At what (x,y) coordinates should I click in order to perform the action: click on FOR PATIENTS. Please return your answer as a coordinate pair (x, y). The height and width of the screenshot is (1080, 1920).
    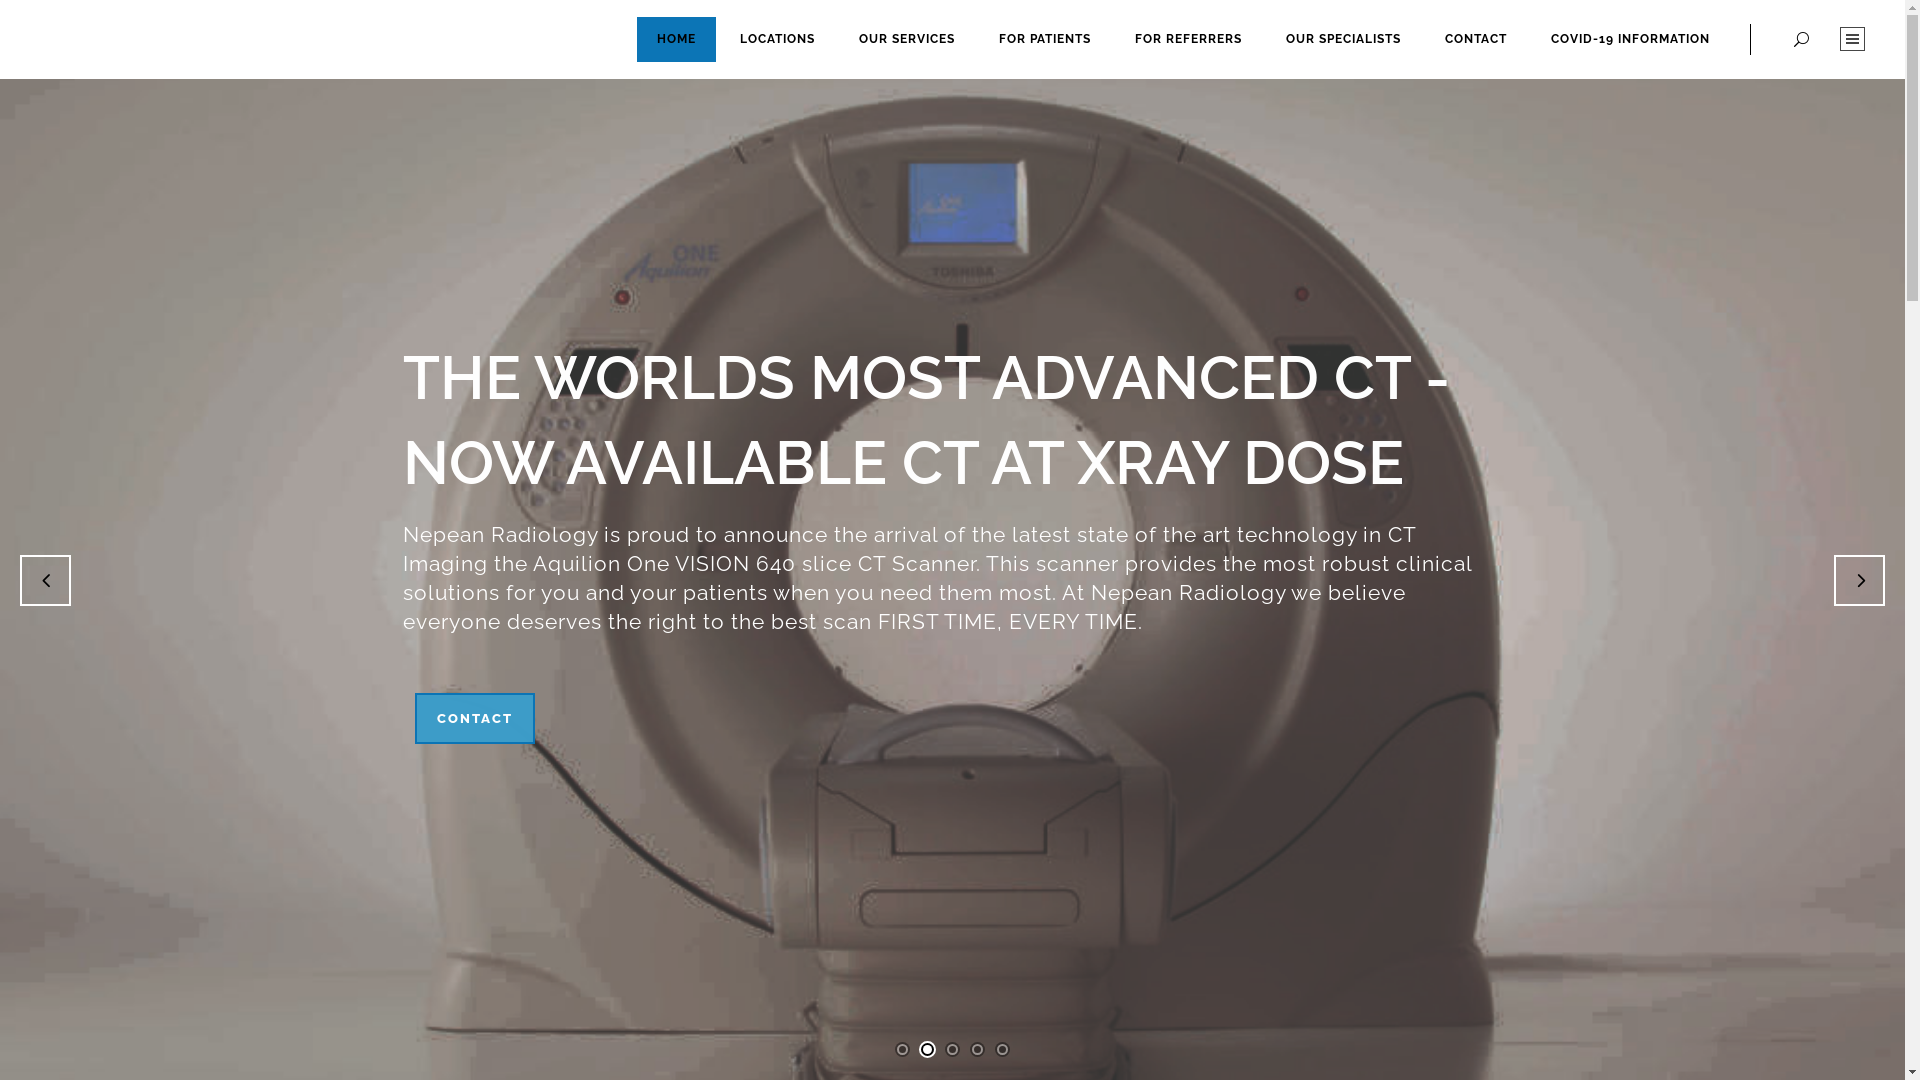
    Looking at the image, I should click on (1045, 38).